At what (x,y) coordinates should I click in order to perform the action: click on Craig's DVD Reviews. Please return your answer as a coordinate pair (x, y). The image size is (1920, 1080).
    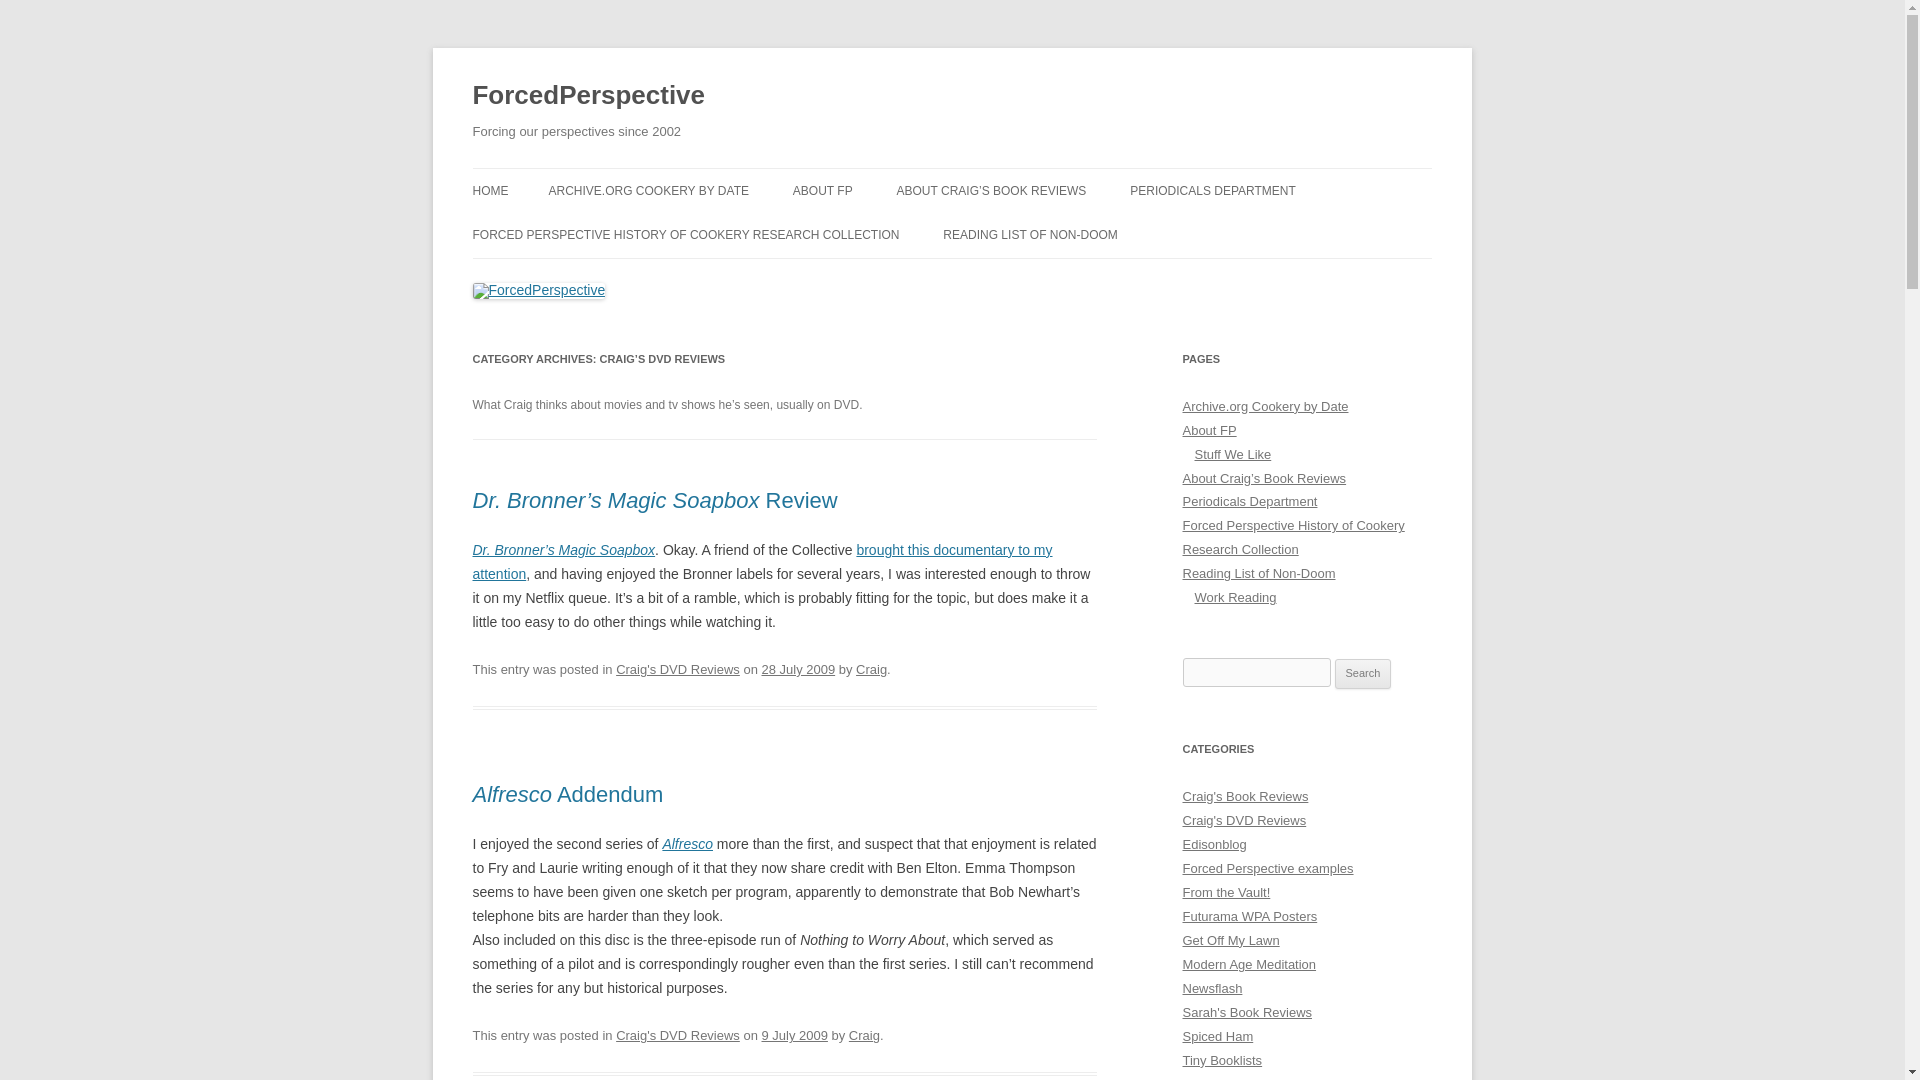
    Looking at the image, I should click on (678, 670).